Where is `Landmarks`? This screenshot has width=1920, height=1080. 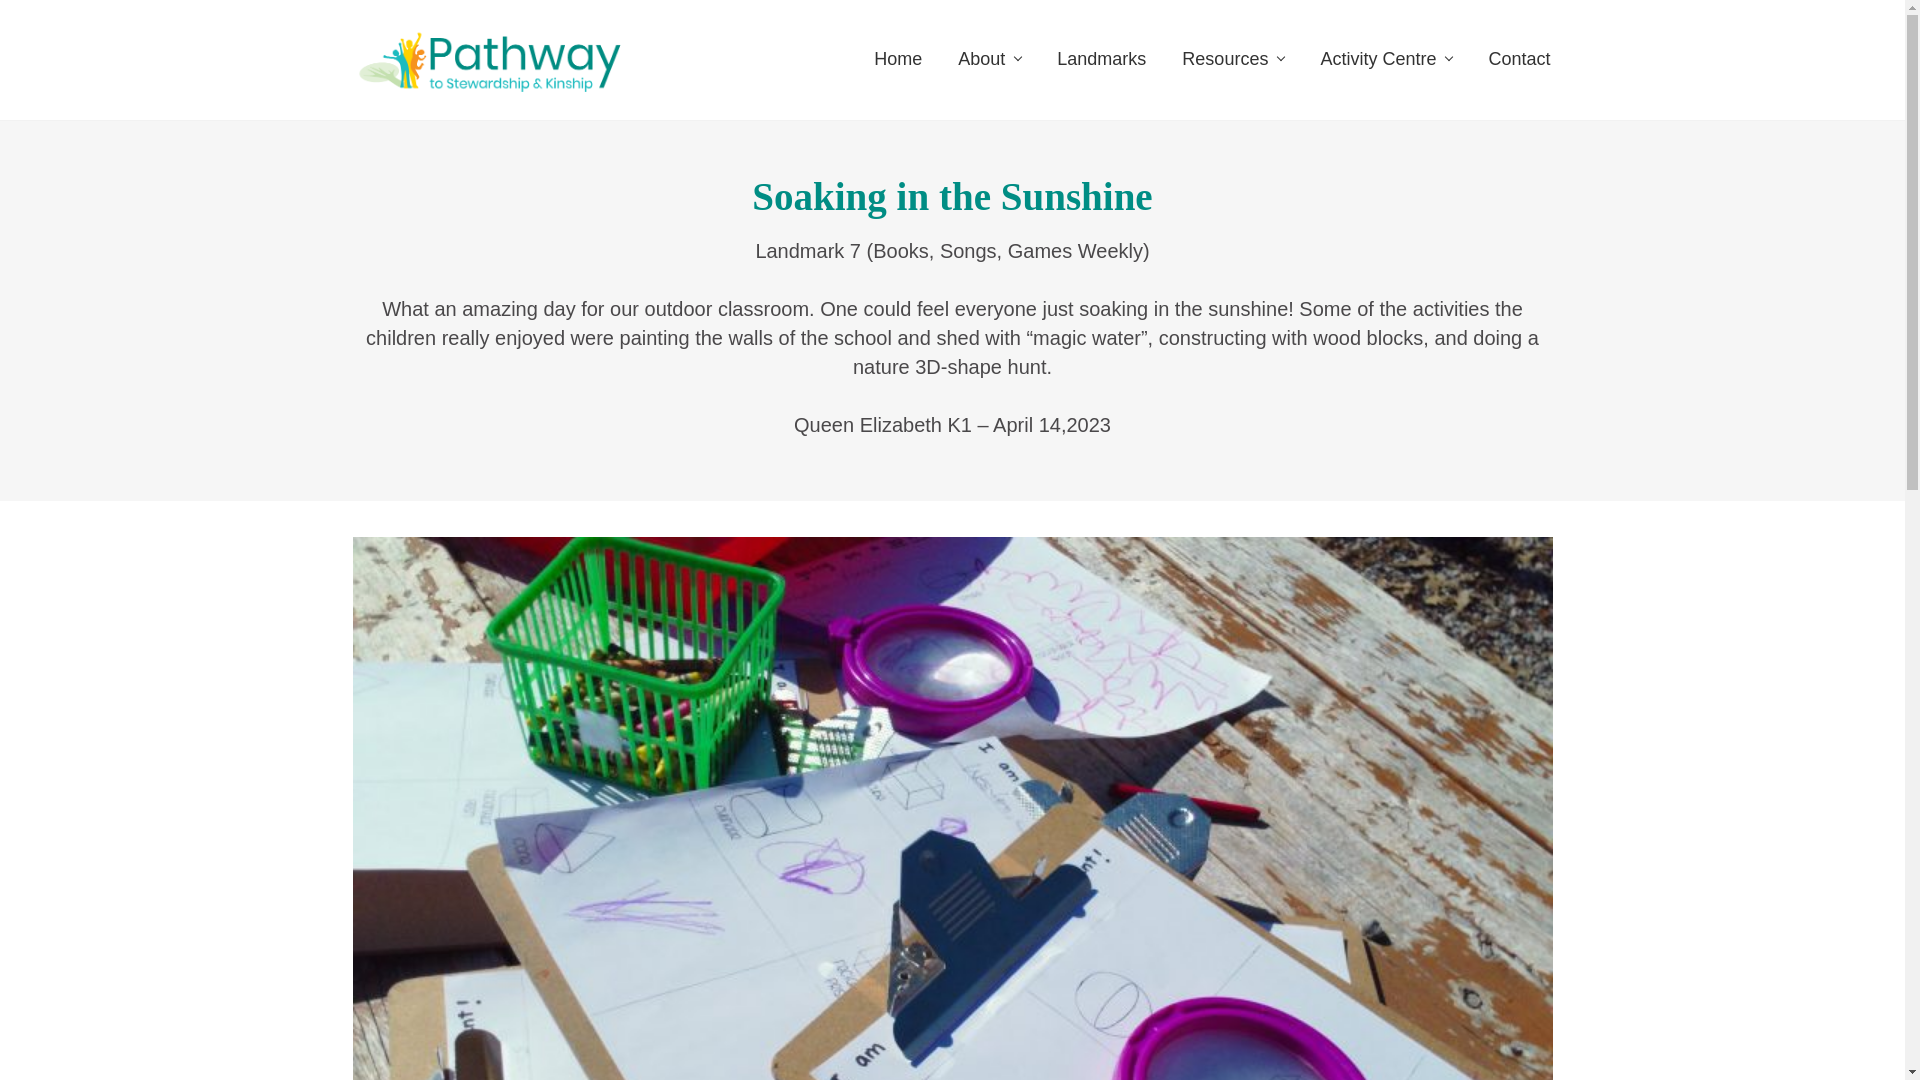 Landmarks is located at coordinates (1100, 58).